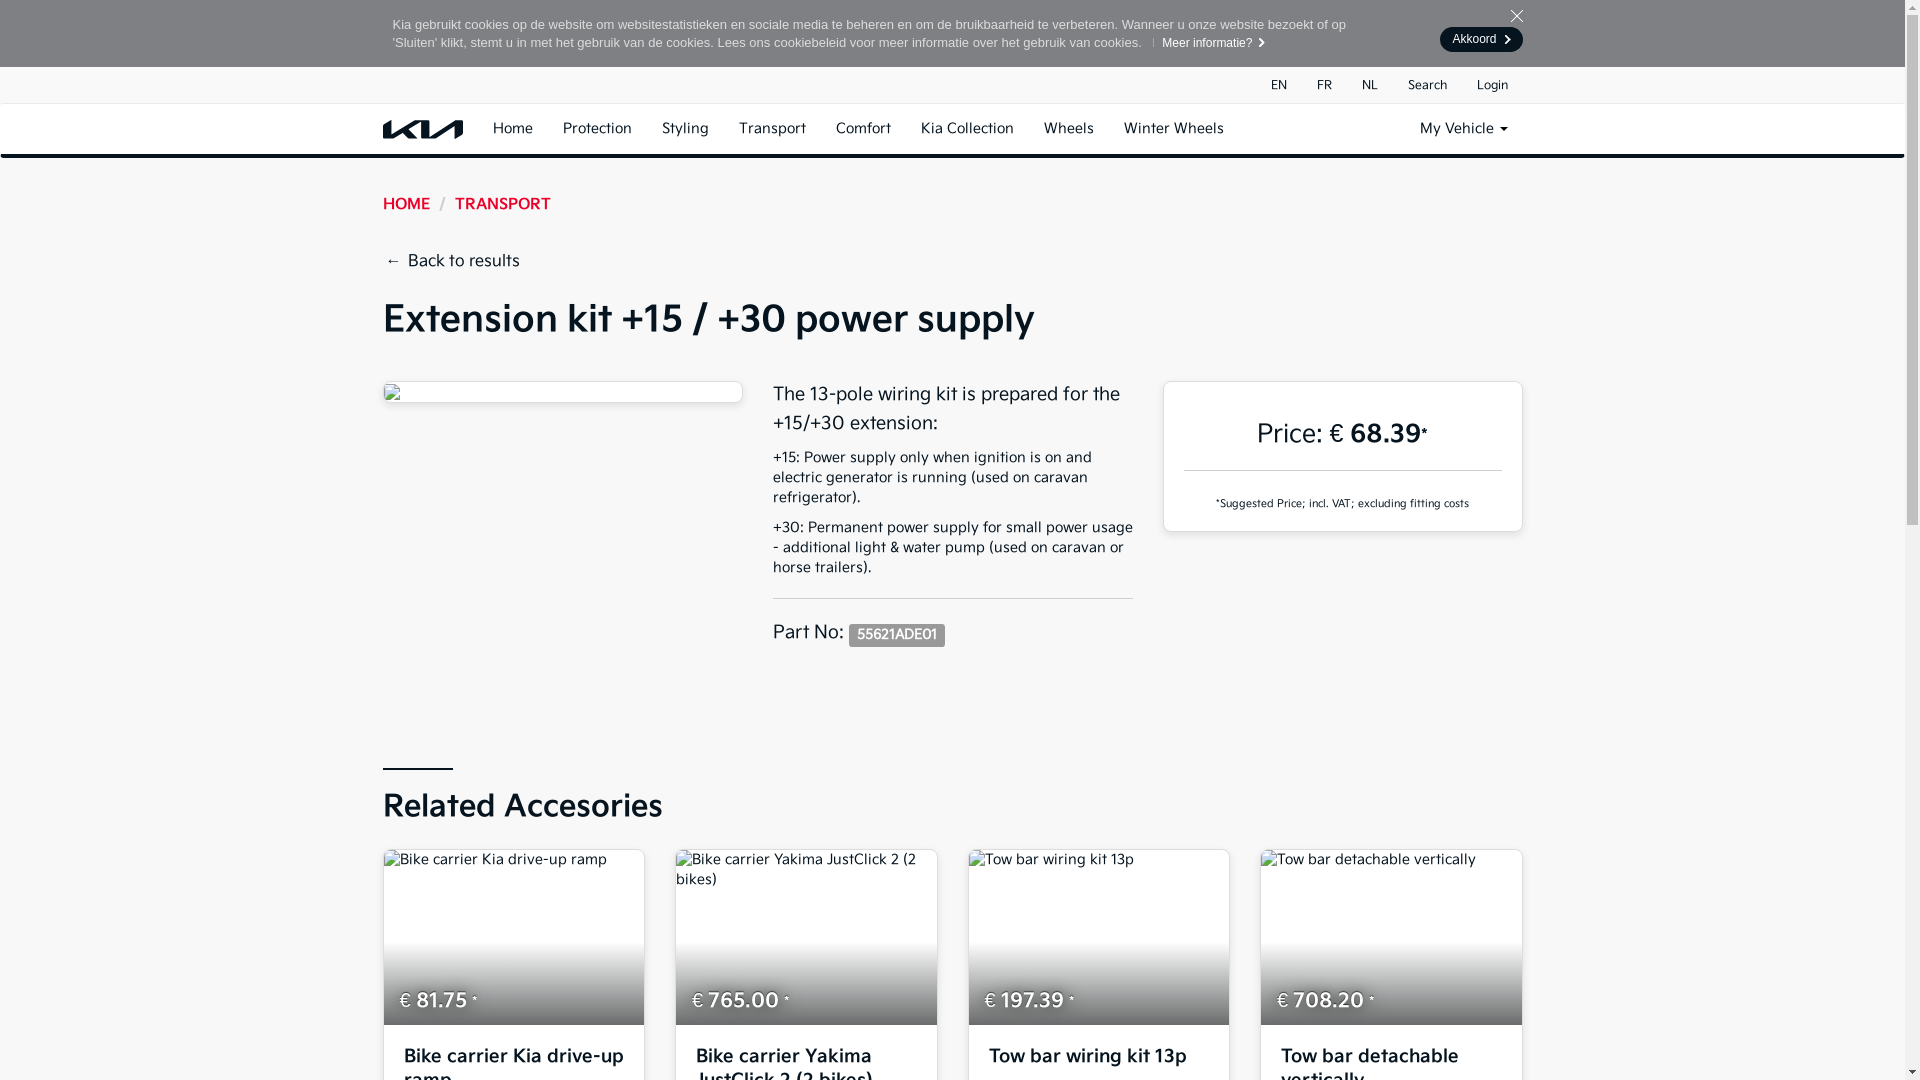 This screenshot has width=1920, height=1080. Describe the element at coordinates (772, 129) in the screenshot. I see `Transport` at that location.